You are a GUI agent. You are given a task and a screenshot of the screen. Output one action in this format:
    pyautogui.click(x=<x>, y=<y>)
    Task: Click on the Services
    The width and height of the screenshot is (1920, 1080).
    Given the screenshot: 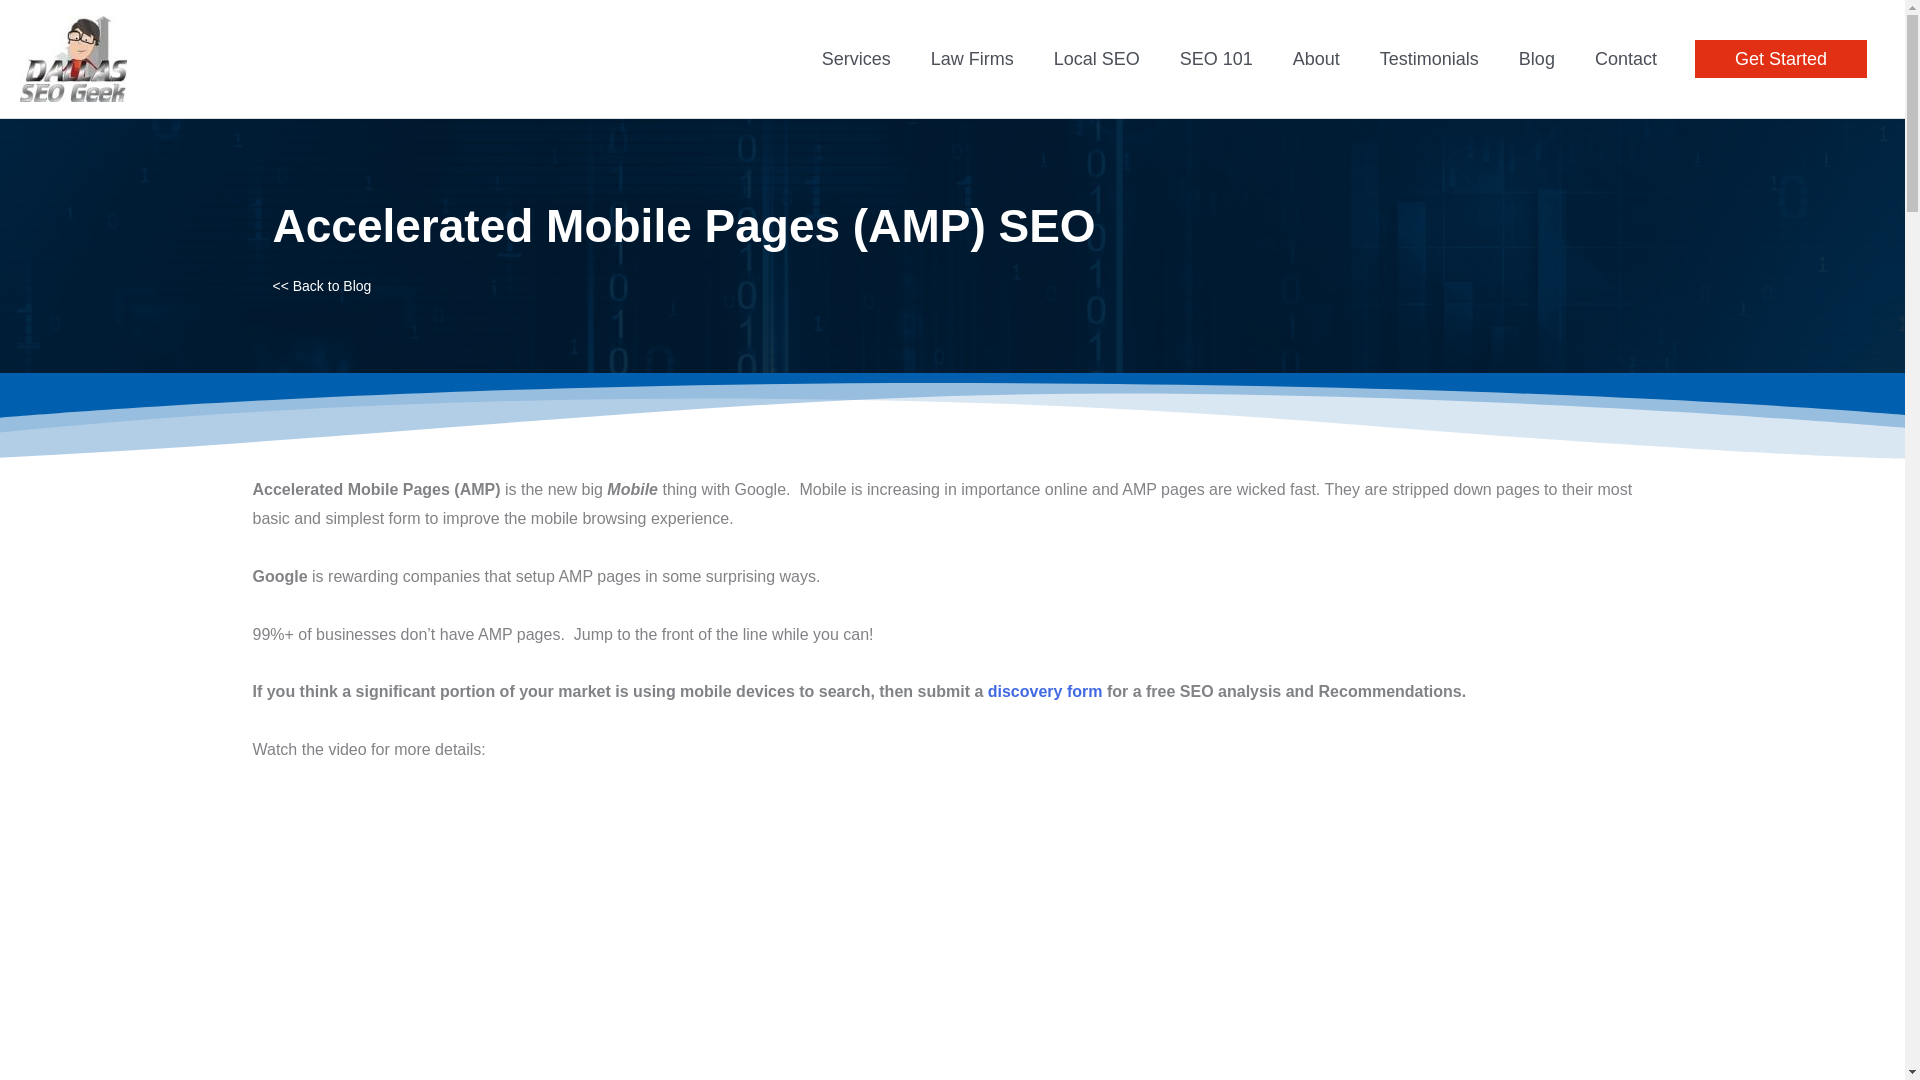 What is the action you would take?
    pyautogui.click(x=856, y=58)
    